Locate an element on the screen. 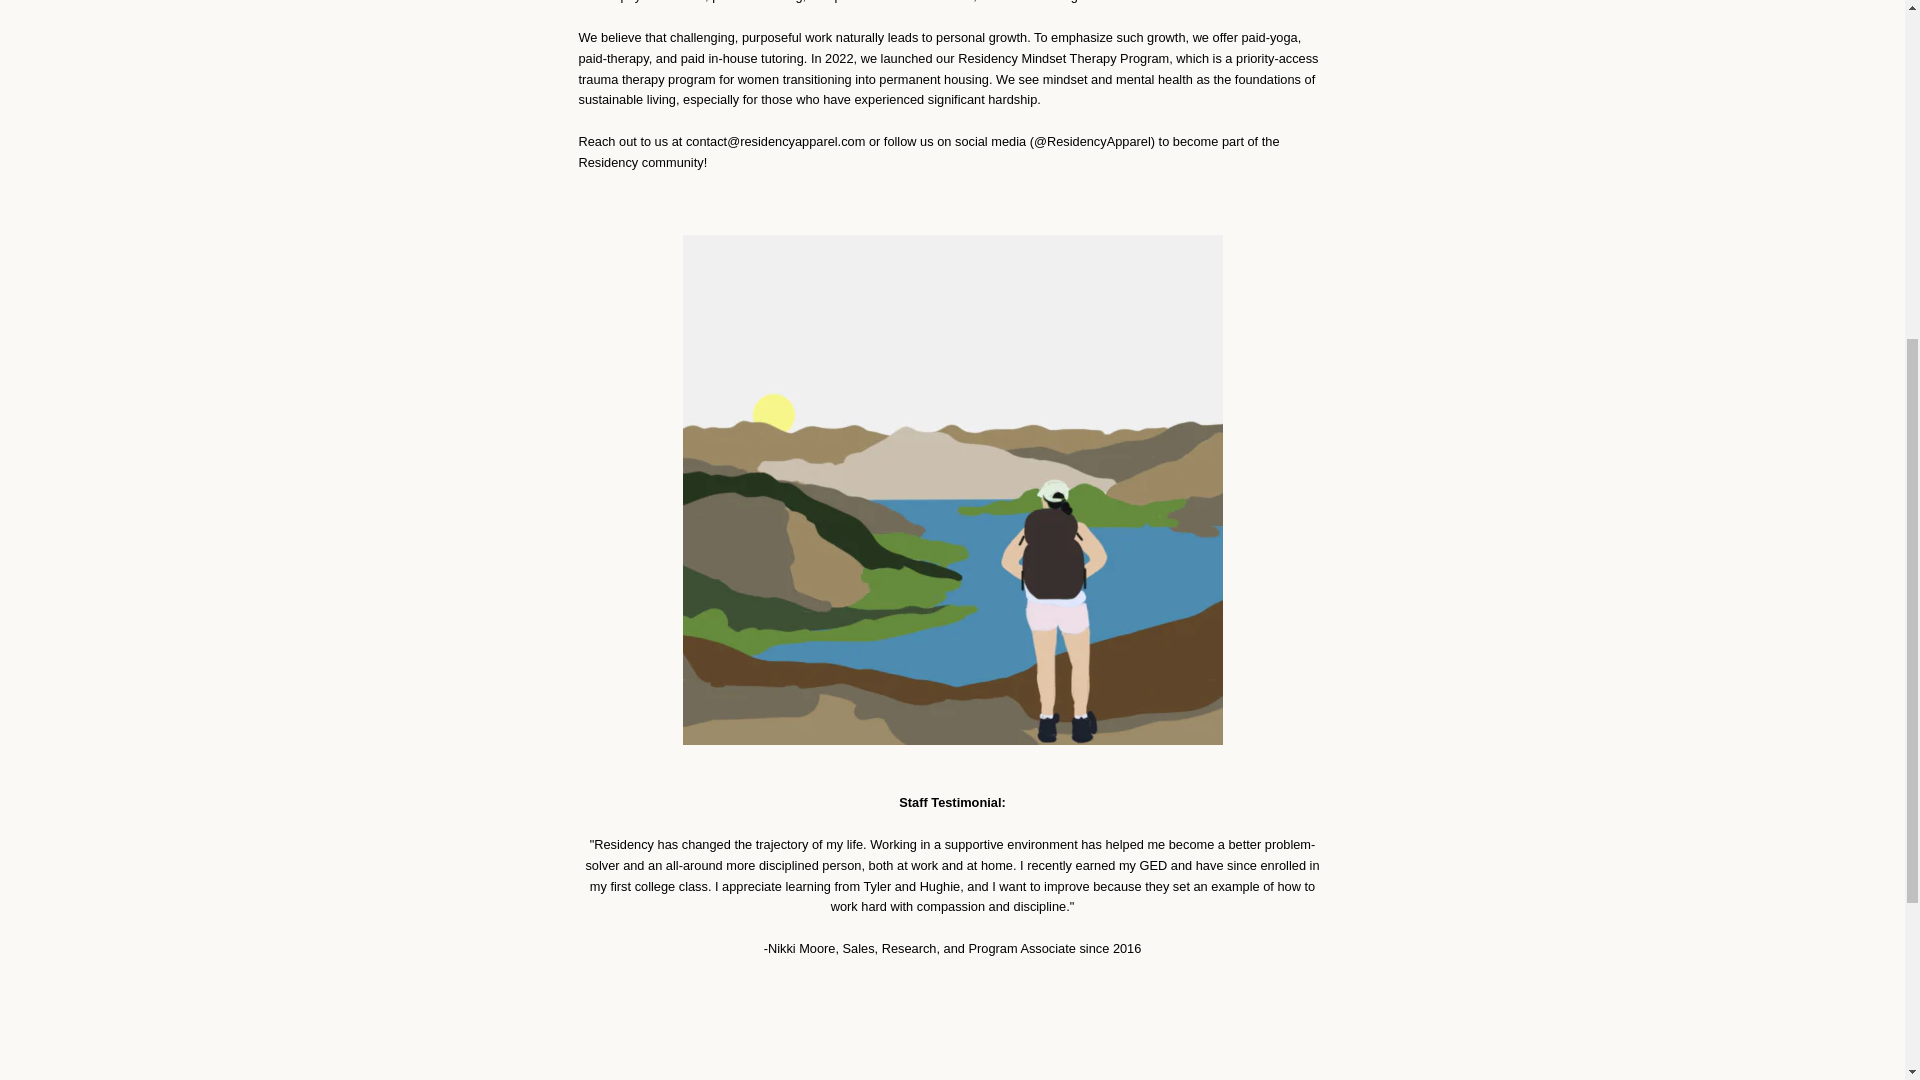  SUBSCRIBE is located at coordinates (1365, 278).